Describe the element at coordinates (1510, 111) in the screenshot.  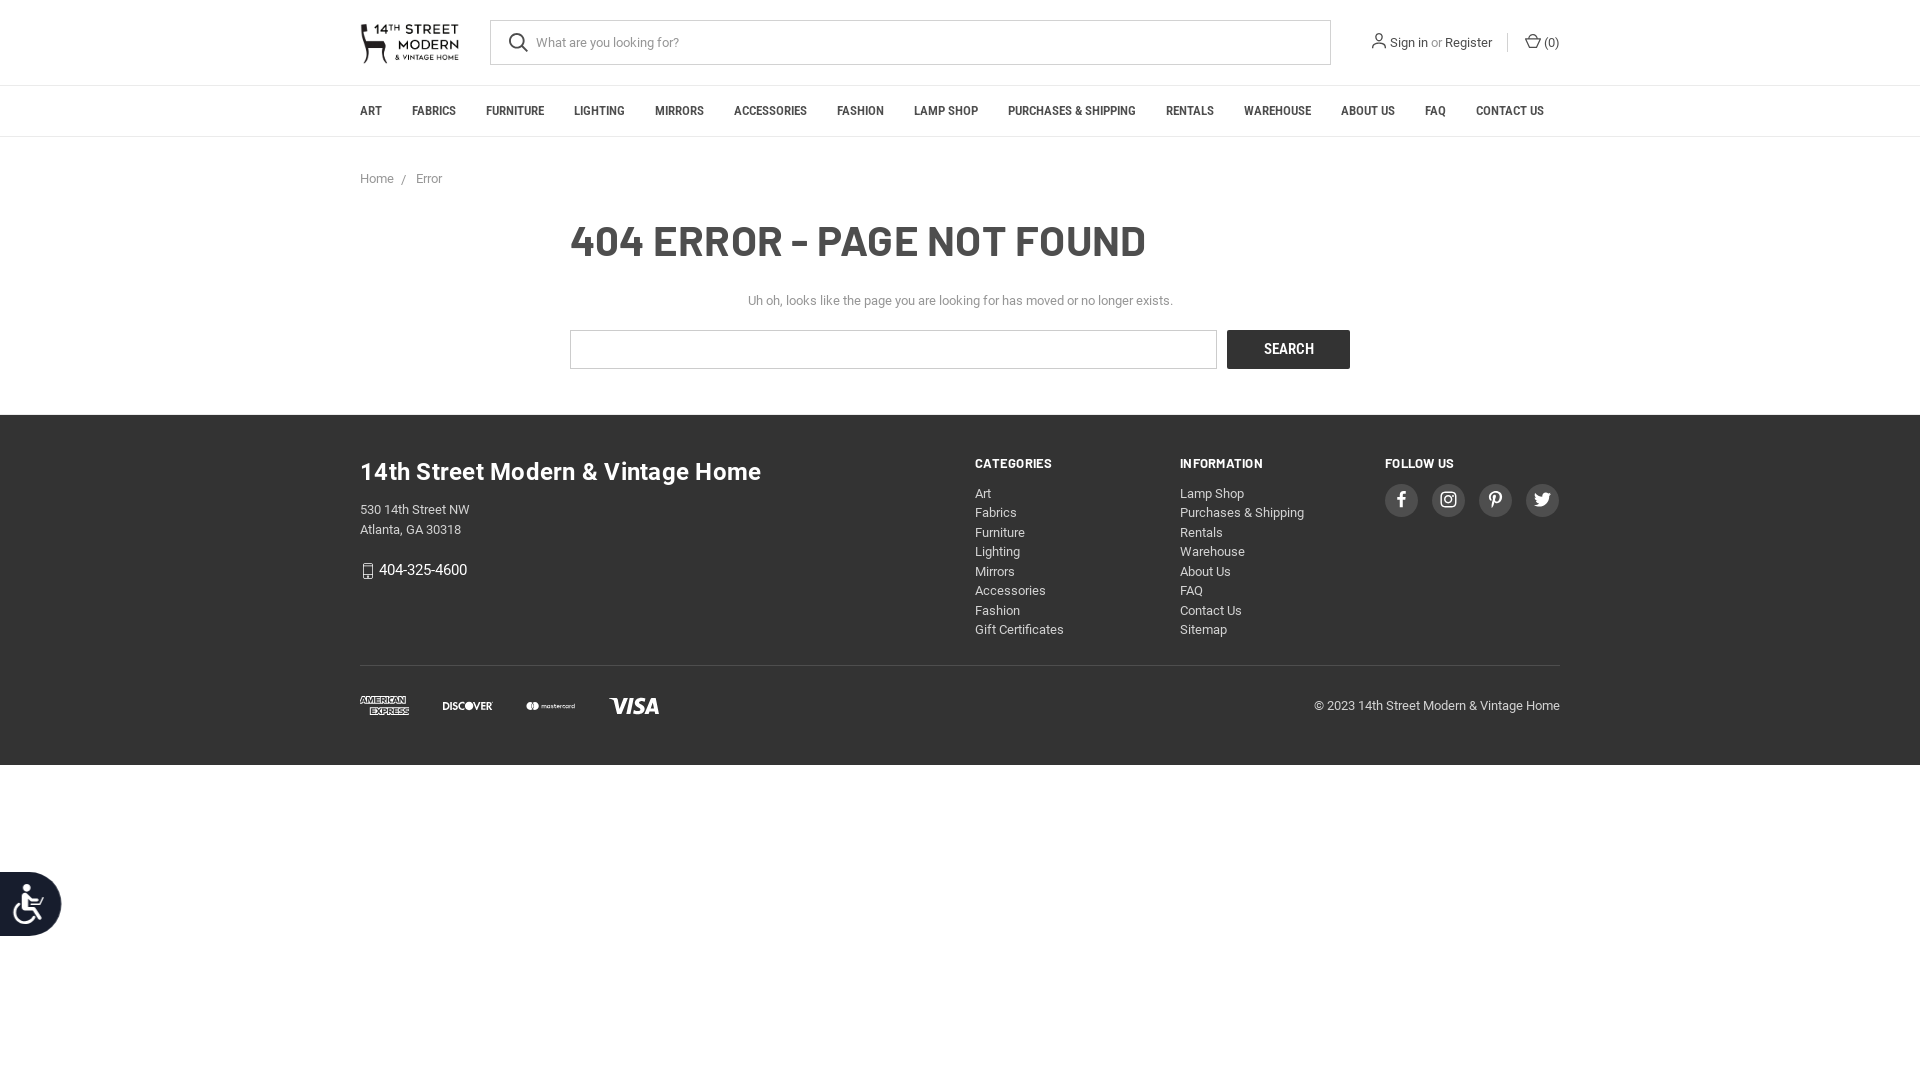
I see `CONTACT US` at that location.